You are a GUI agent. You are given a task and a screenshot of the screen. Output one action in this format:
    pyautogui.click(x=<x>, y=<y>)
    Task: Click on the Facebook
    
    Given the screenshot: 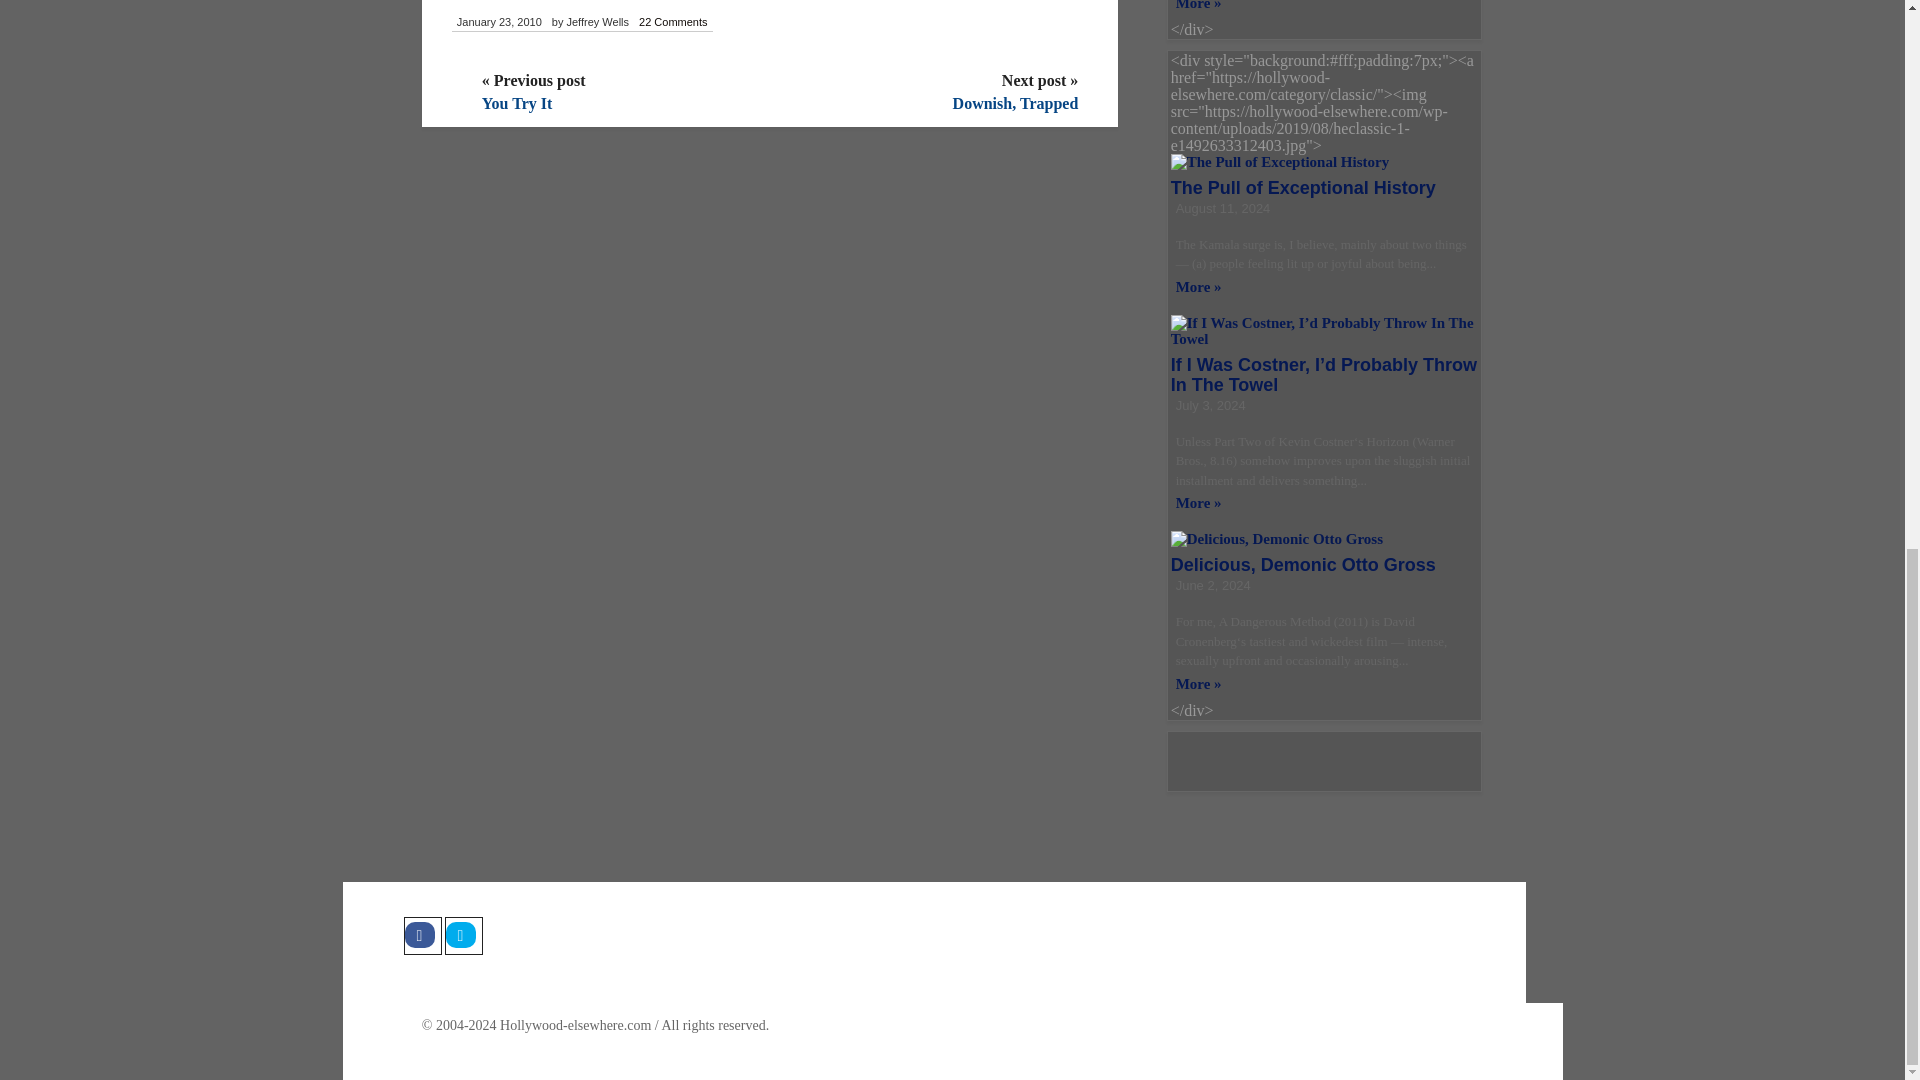 What is the action you would take?
    pyautogui.click(x=422, y=935)
    